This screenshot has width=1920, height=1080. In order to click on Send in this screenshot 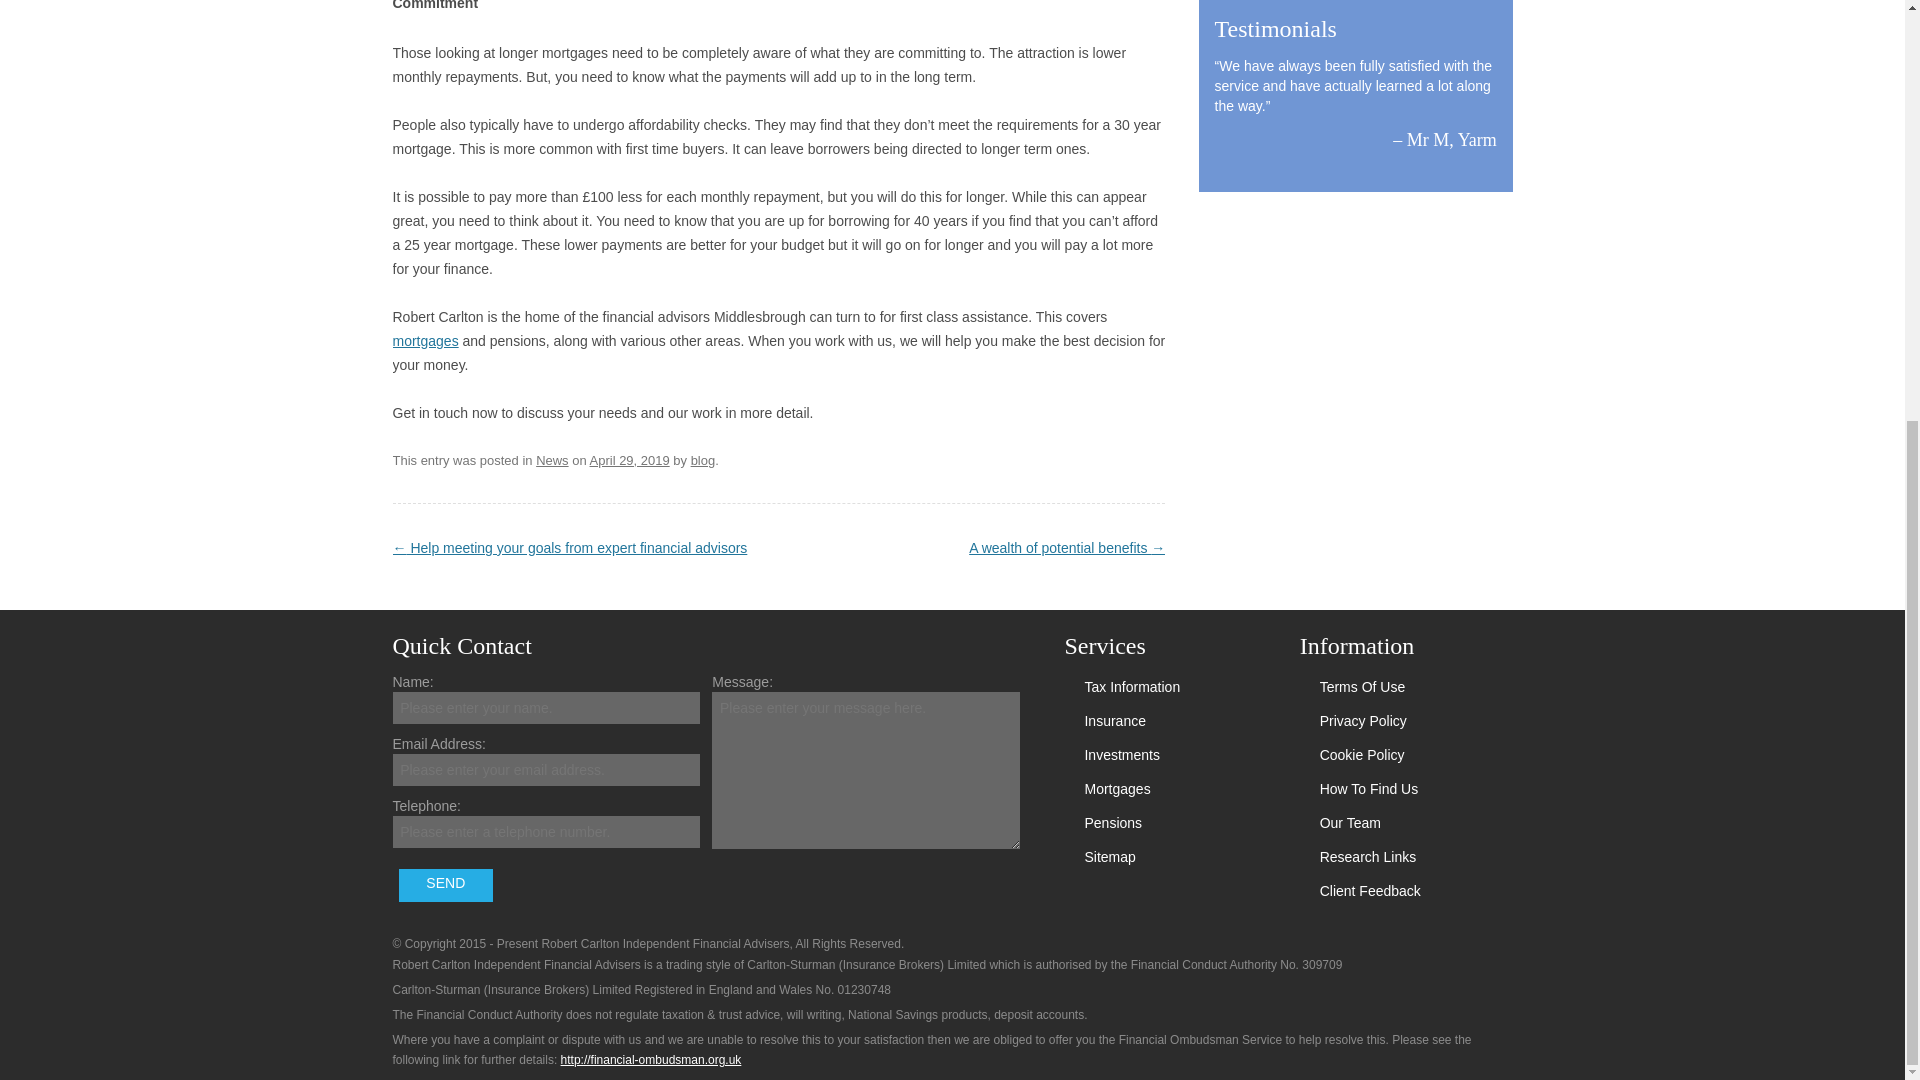, I will do `click(446, 885)`.